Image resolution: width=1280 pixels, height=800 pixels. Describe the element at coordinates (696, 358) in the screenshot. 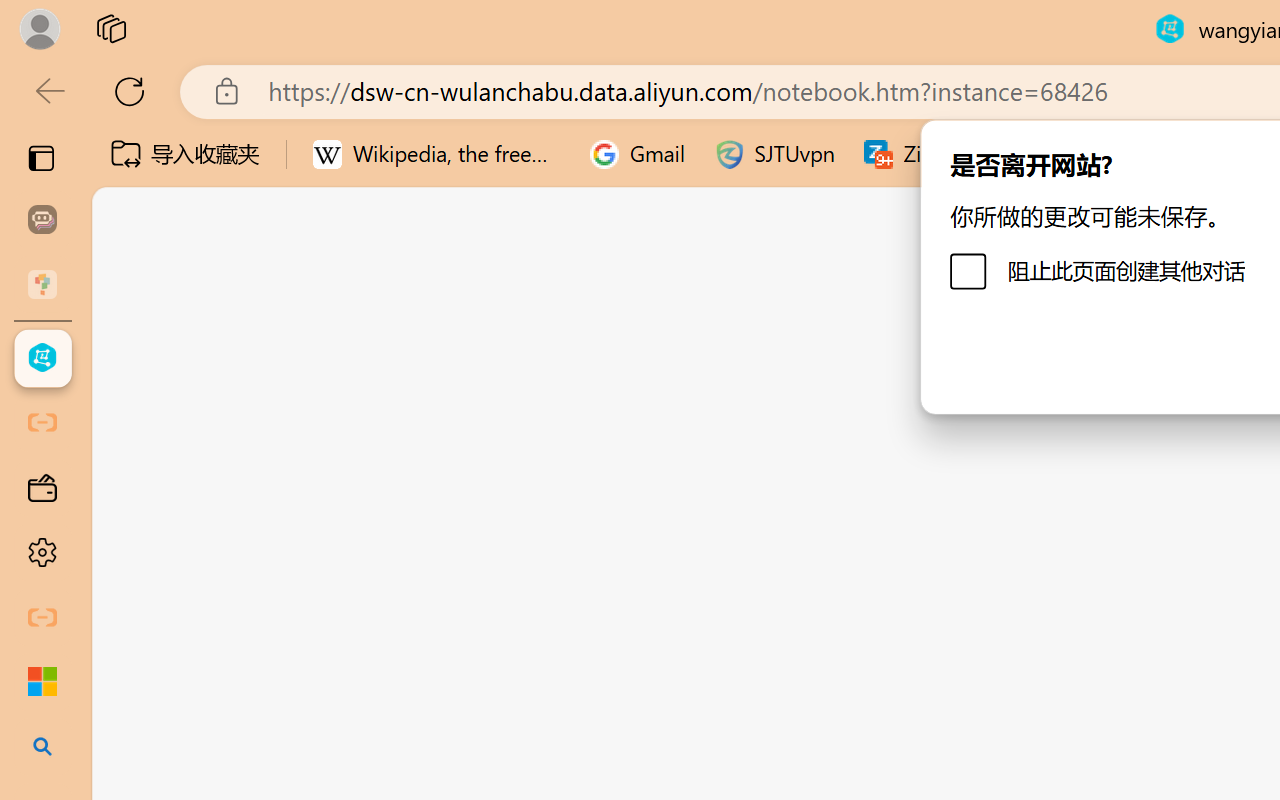

I see `Output (Ctrl+Shift+U)` at that location.